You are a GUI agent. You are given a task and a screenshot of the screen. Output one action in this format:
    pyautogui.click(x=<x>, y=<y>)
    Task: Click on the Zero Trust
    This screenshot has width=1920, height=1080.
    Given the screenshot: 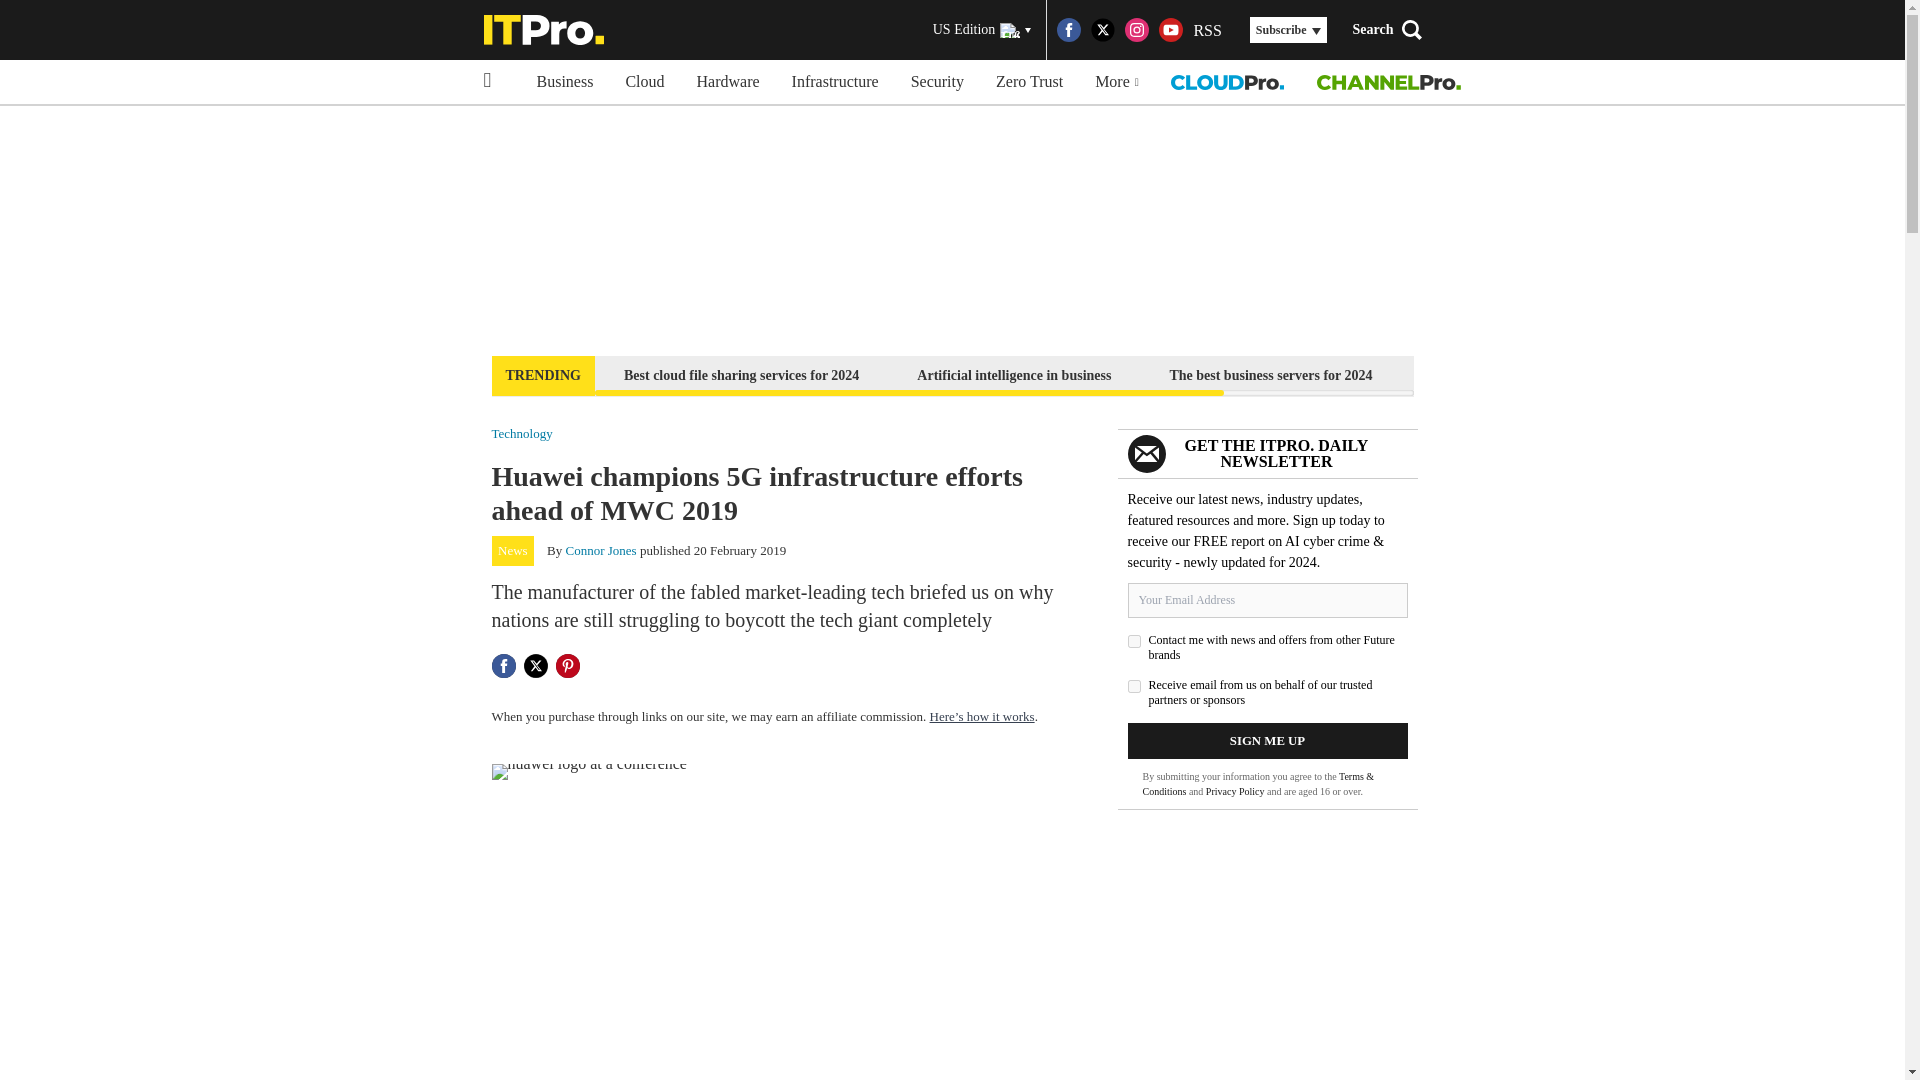 What is the action you would take?
    pyautogui.click(x=1029, y=82)
    